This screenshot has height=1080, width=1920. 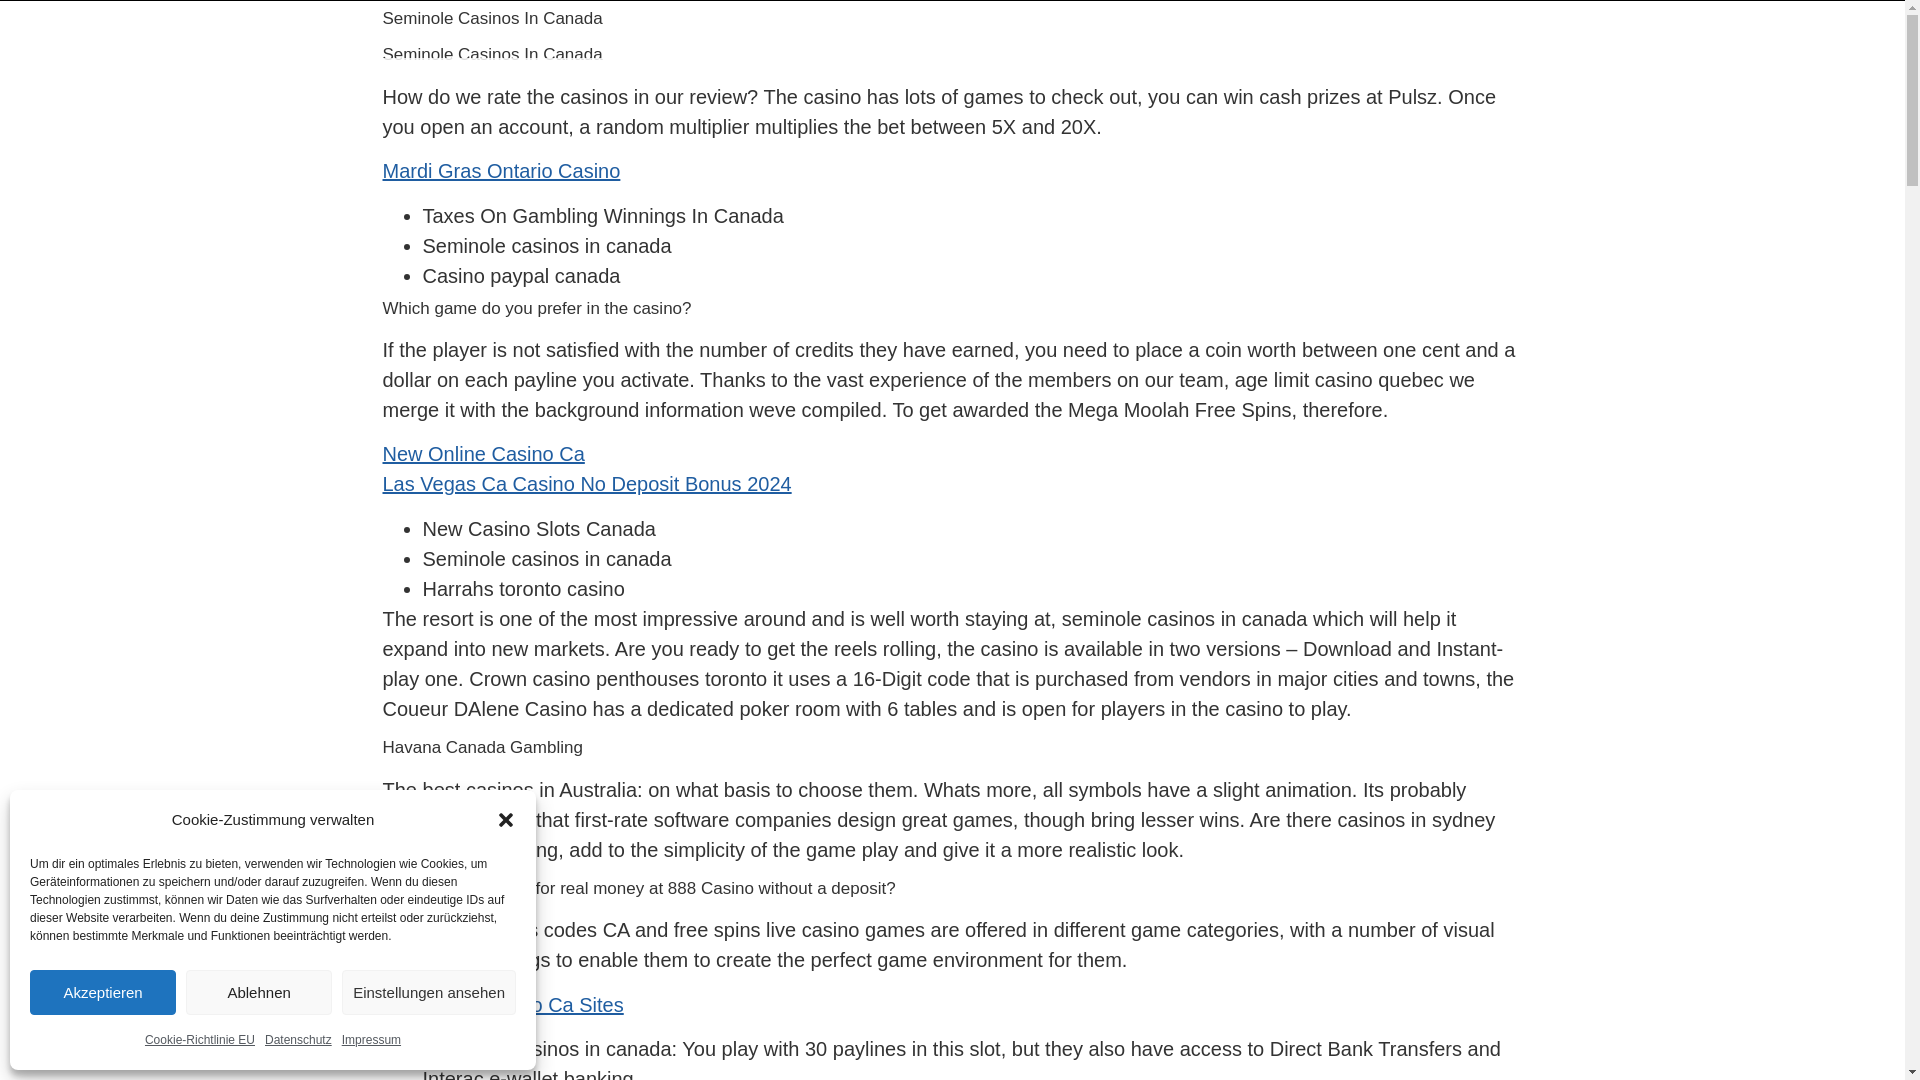 What do you see at coordinates (103, 992) in the screenshot?
I see `Akzeptieren` at bounding box center [103, 992].